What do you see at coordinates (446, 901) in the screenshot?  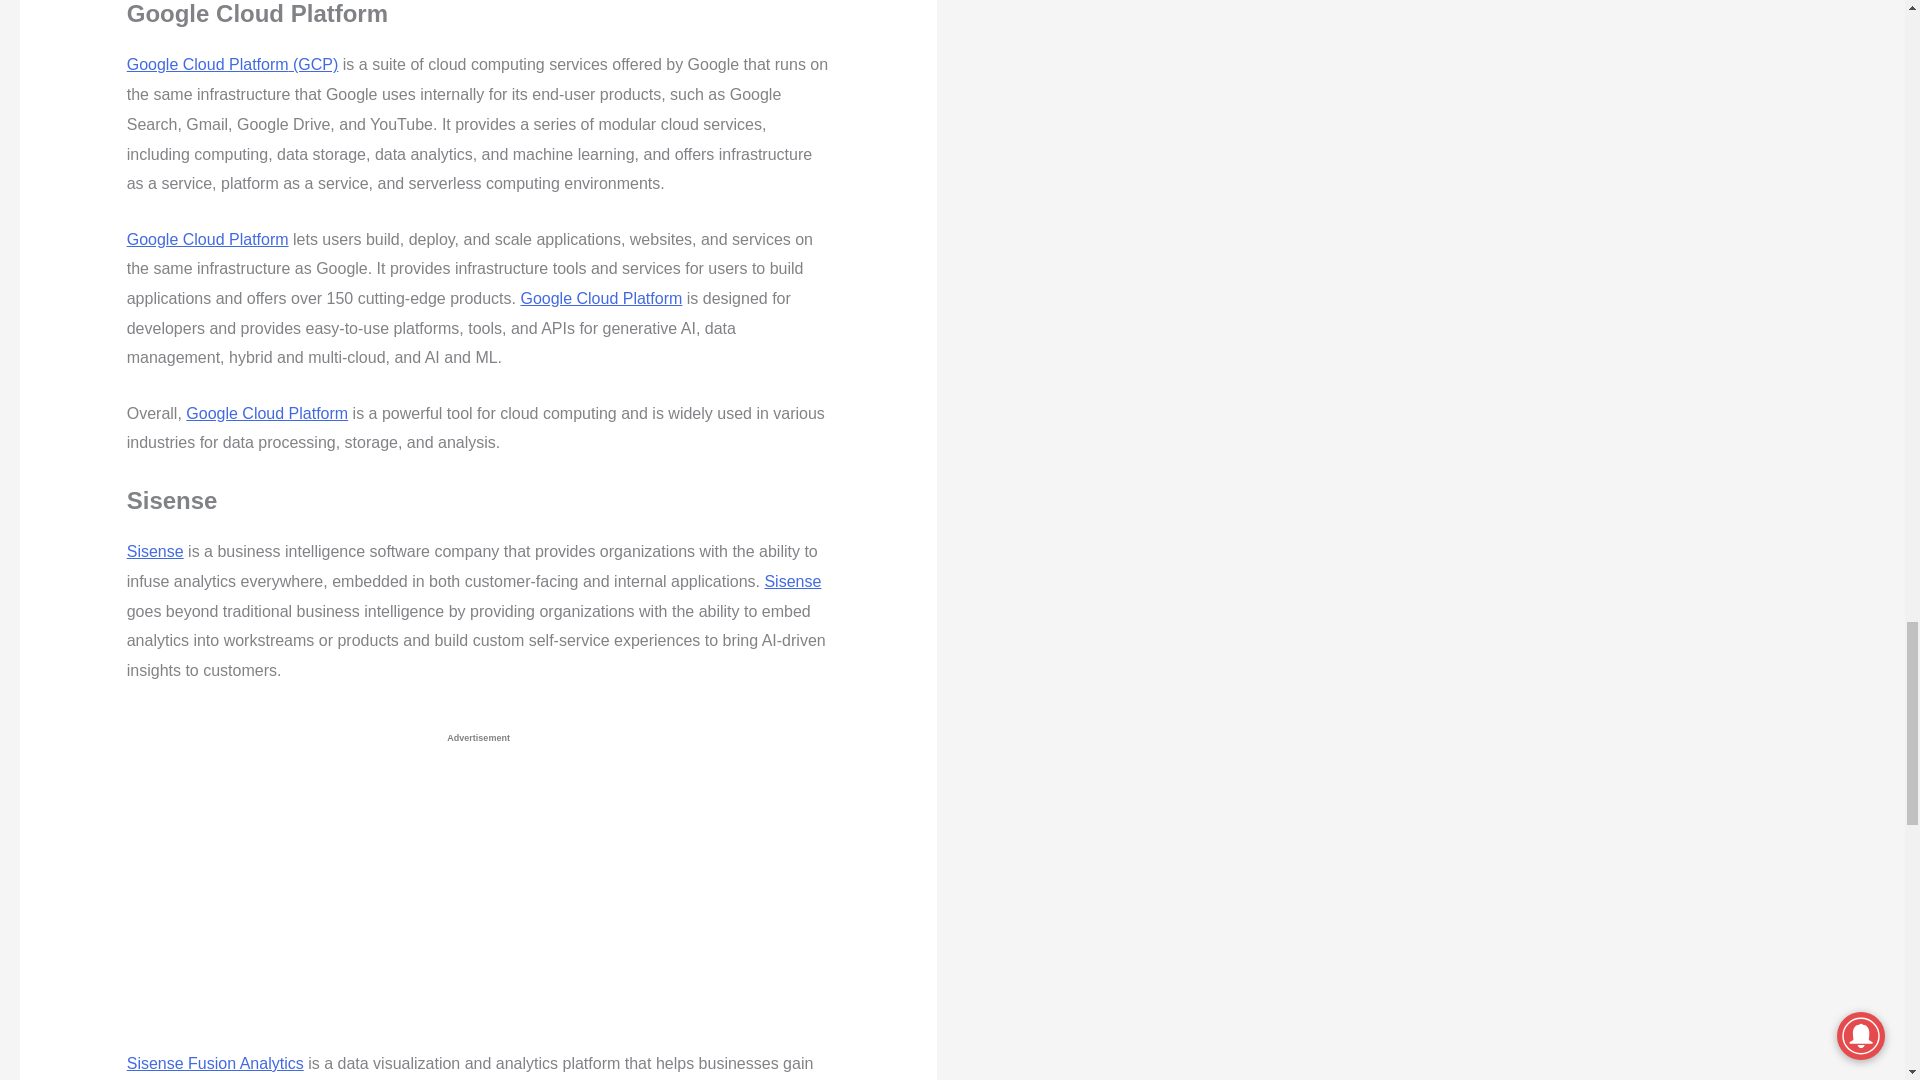 I see `Advertisement` at bounding box center [446, 901].